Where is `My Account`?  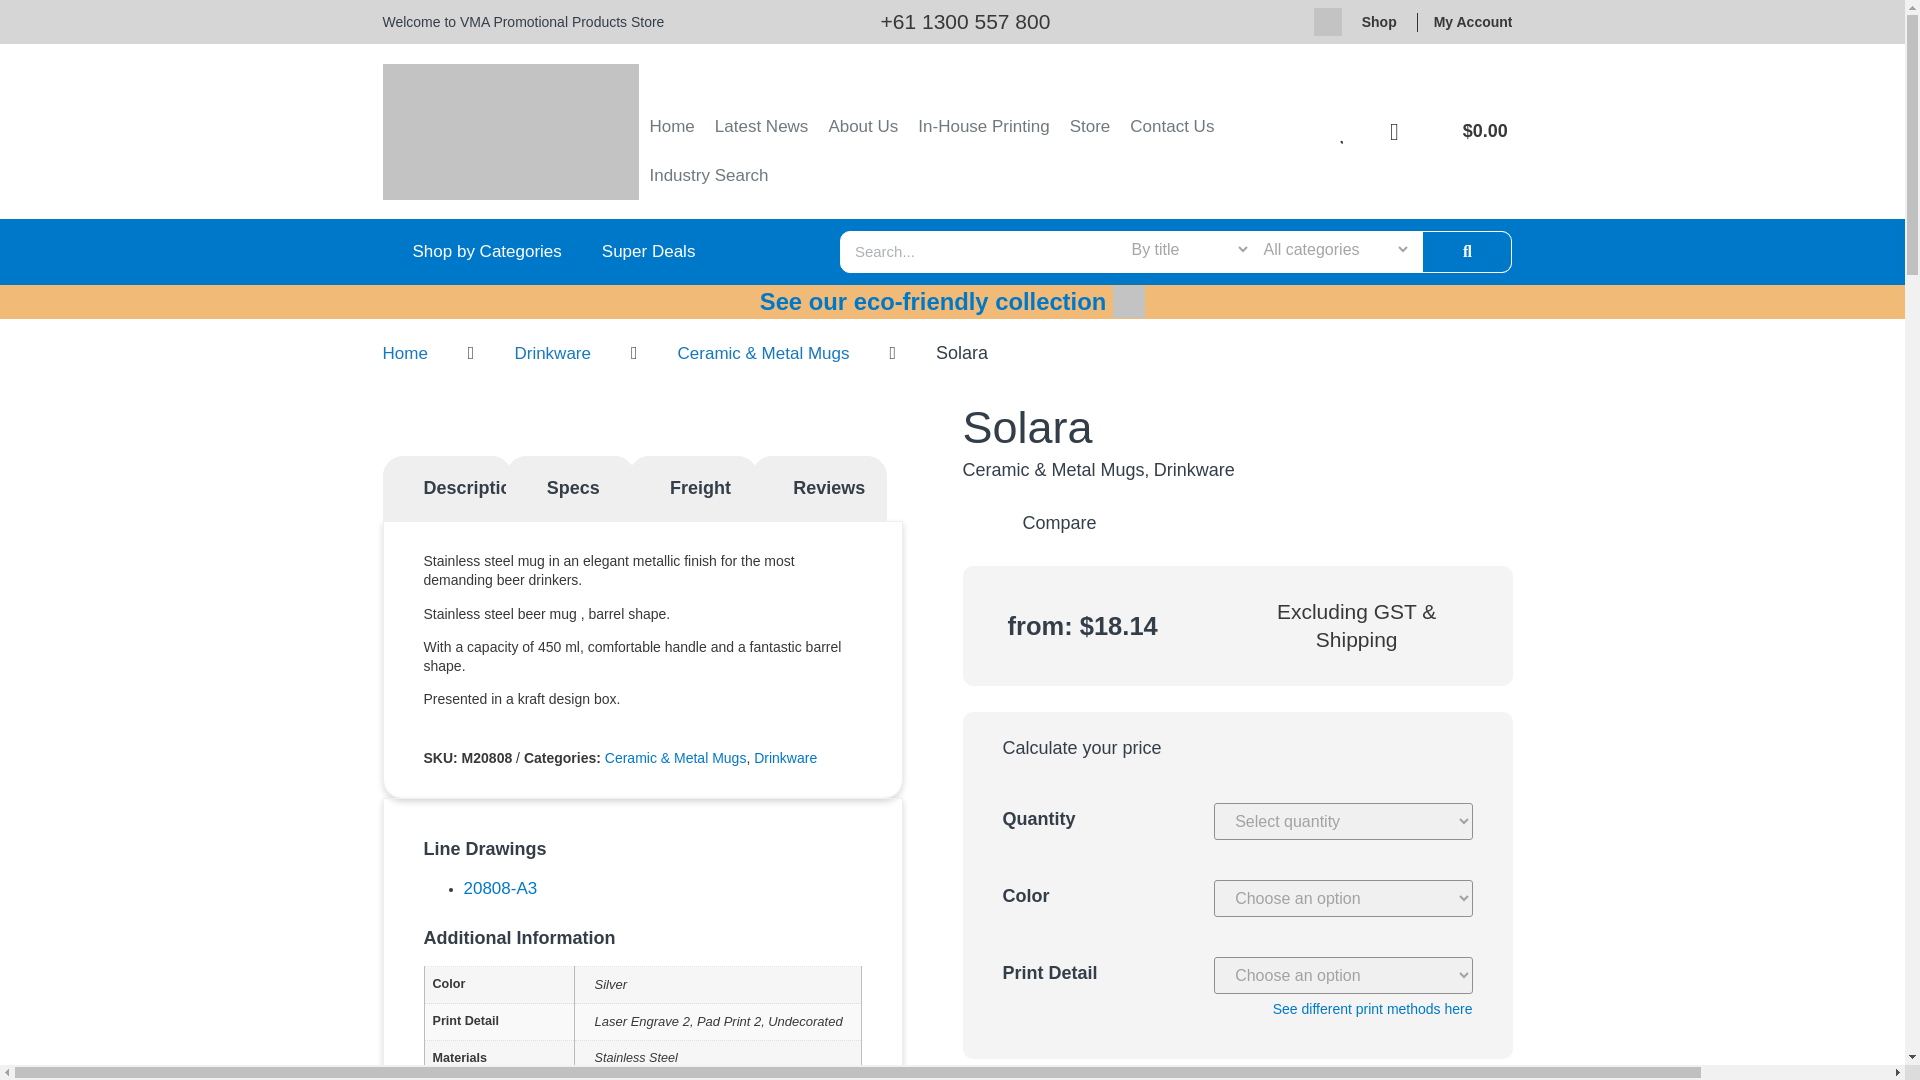
My Account is located at coordinates (1473, 21).